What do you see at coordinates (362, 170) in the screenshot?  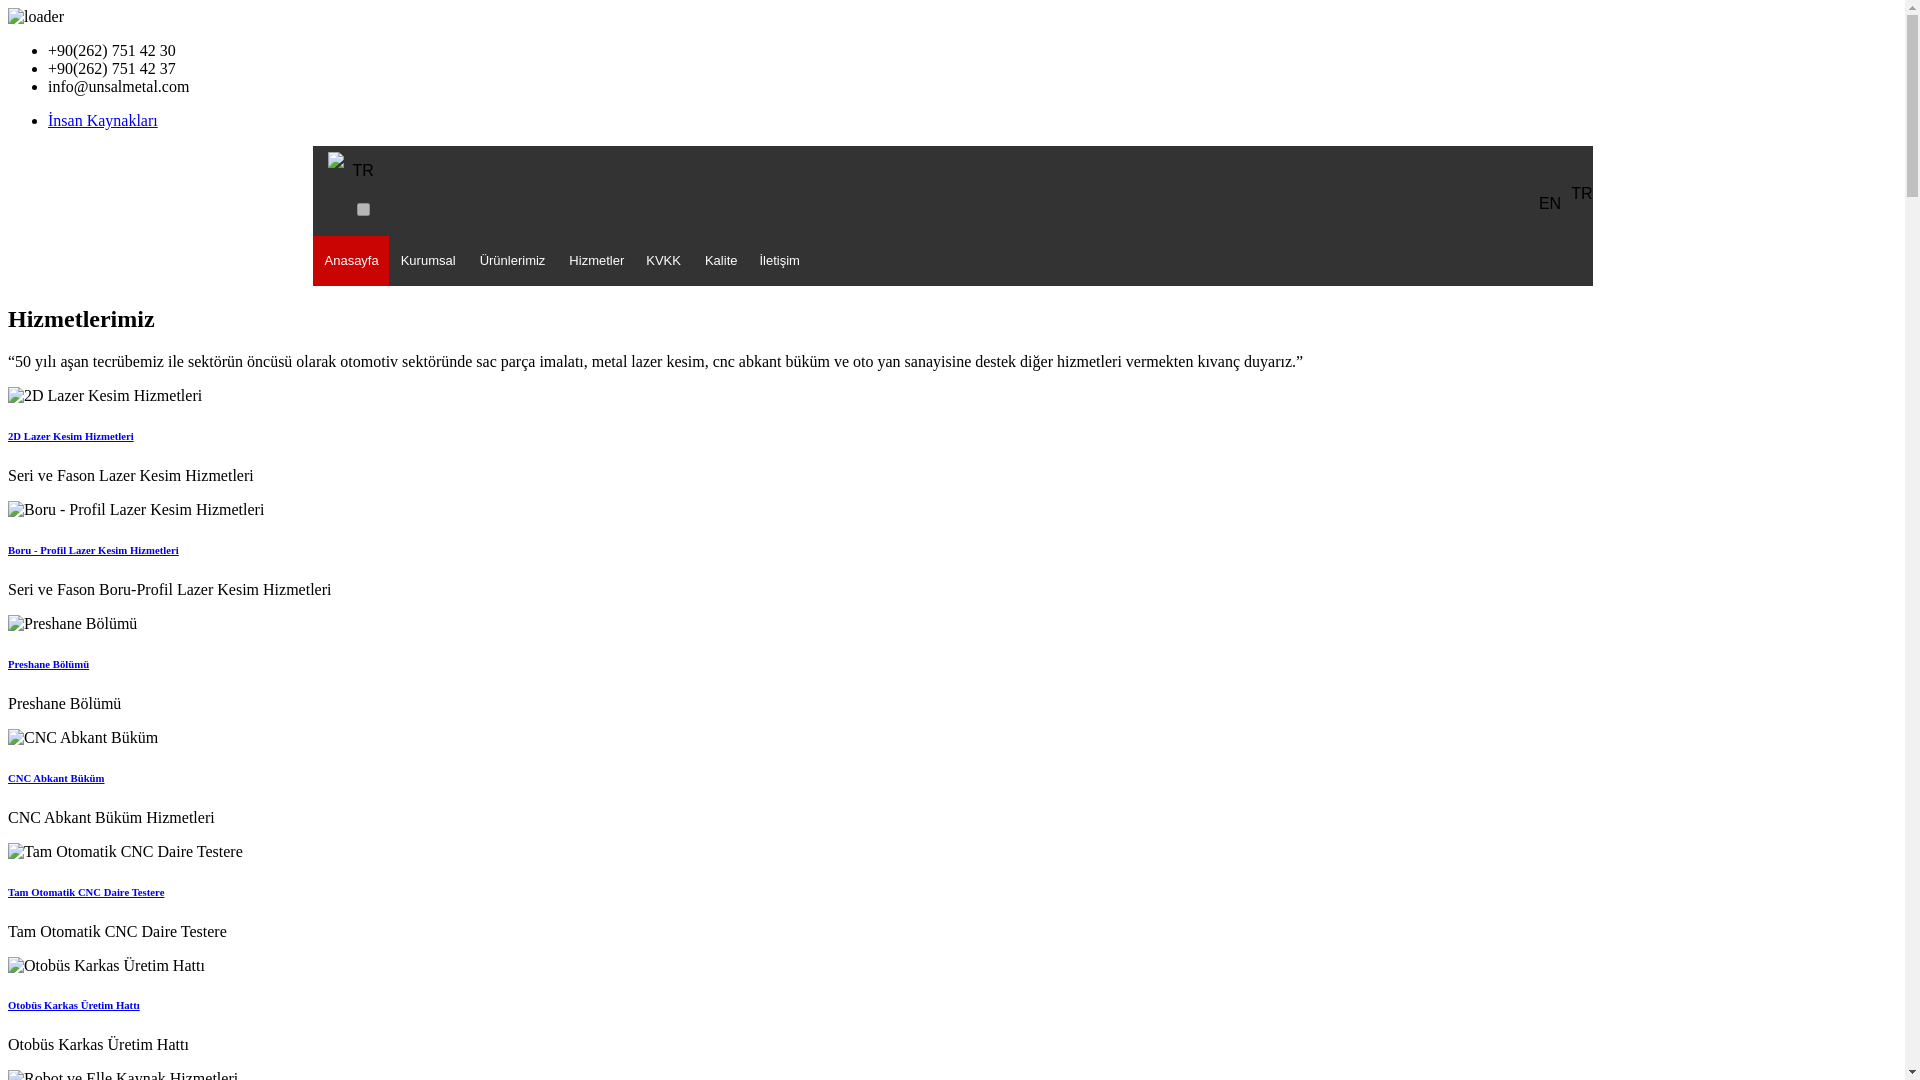 I see `TR` at bounding box center [362, 170].